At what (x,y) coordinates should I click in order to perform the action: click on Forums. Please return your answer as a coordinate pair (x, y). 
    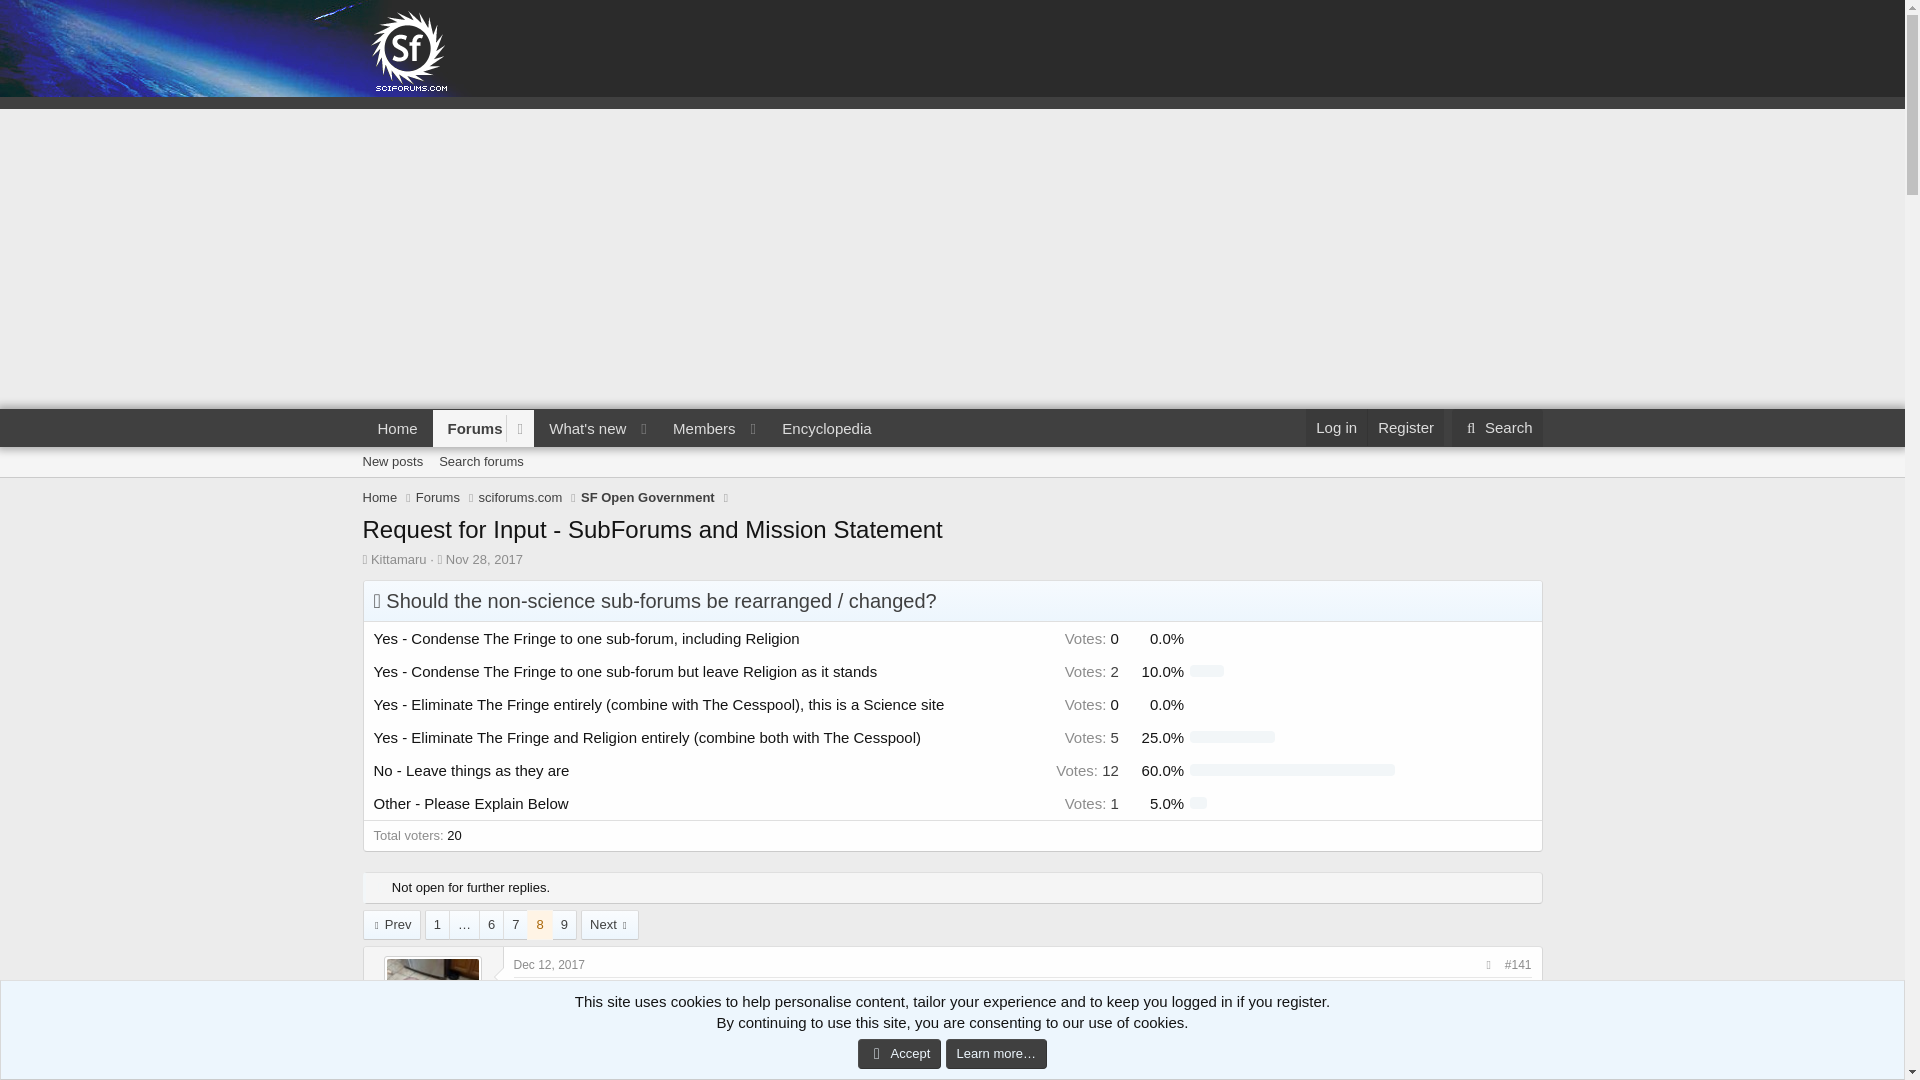
    Looking at the image, I should click on (470, 428).